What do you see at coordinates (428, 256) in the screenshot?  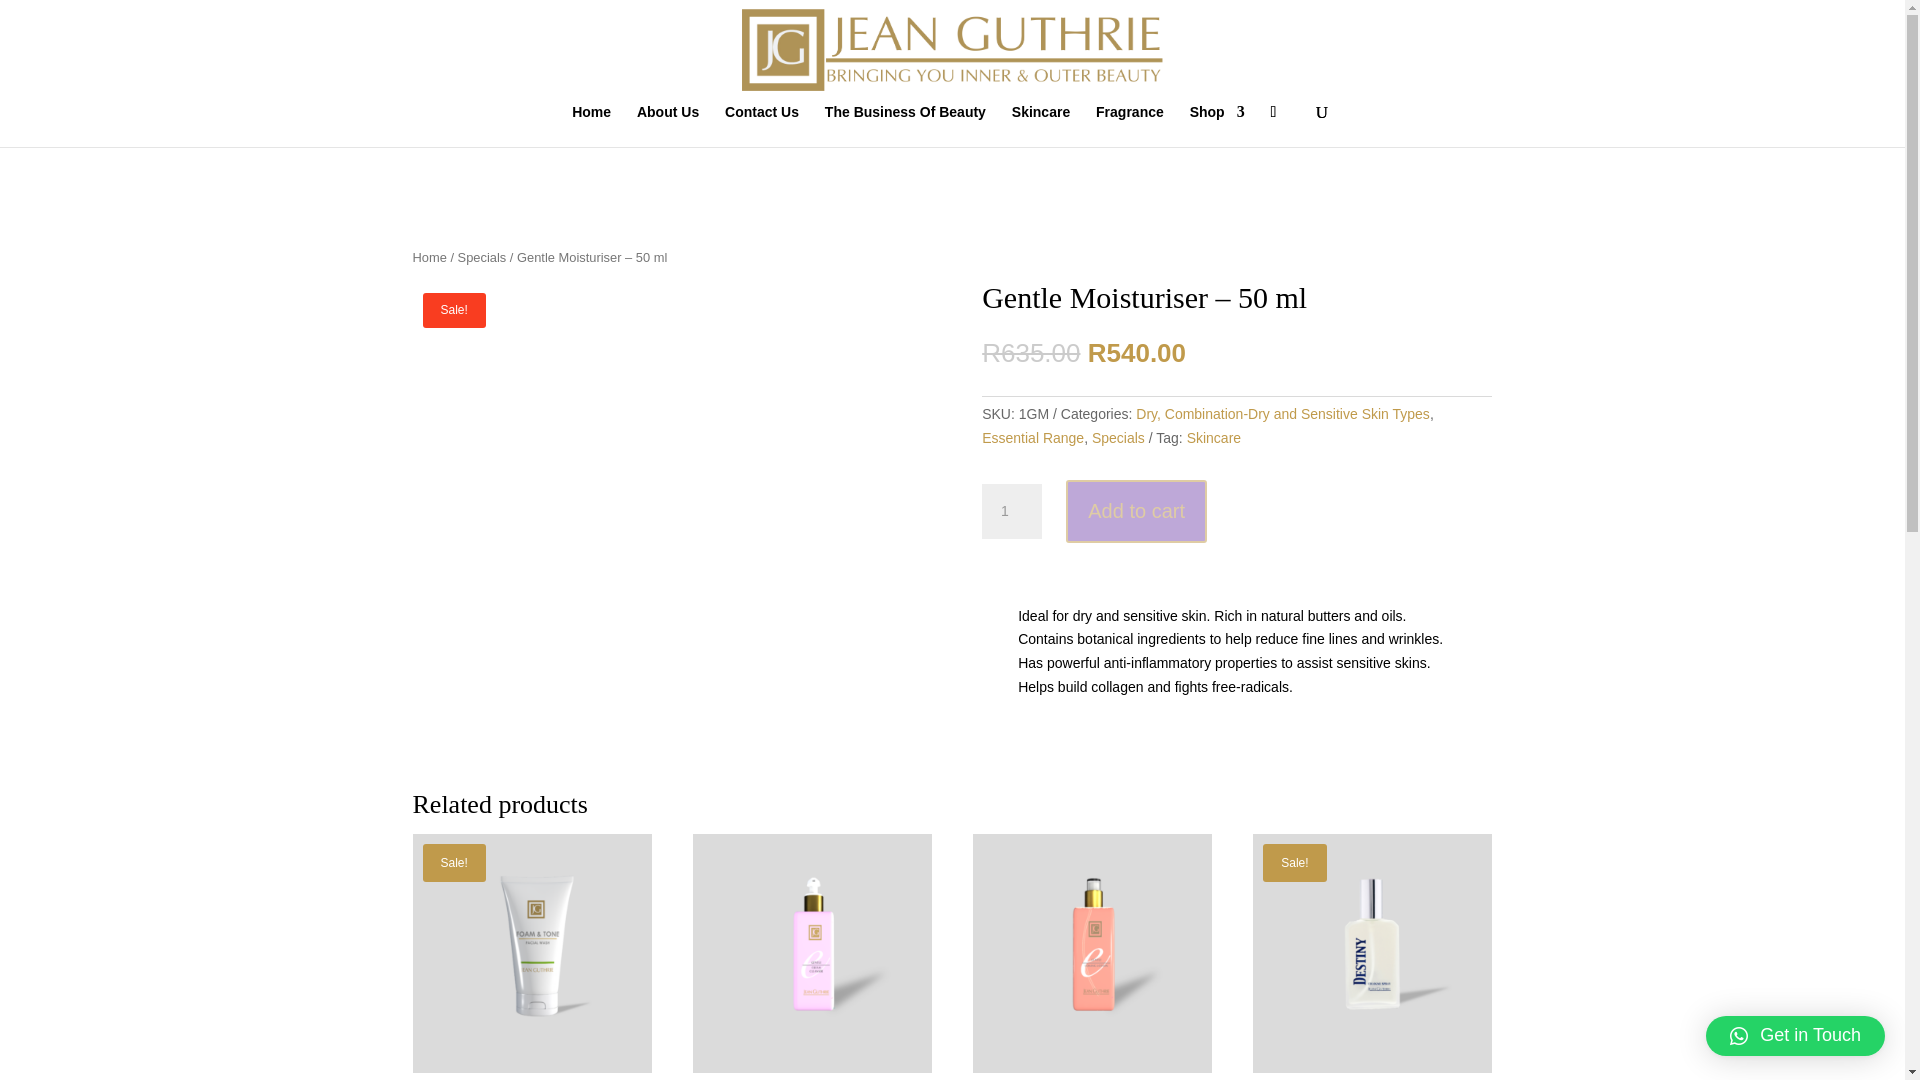 I see `Home` at bounding box center [428, 256].